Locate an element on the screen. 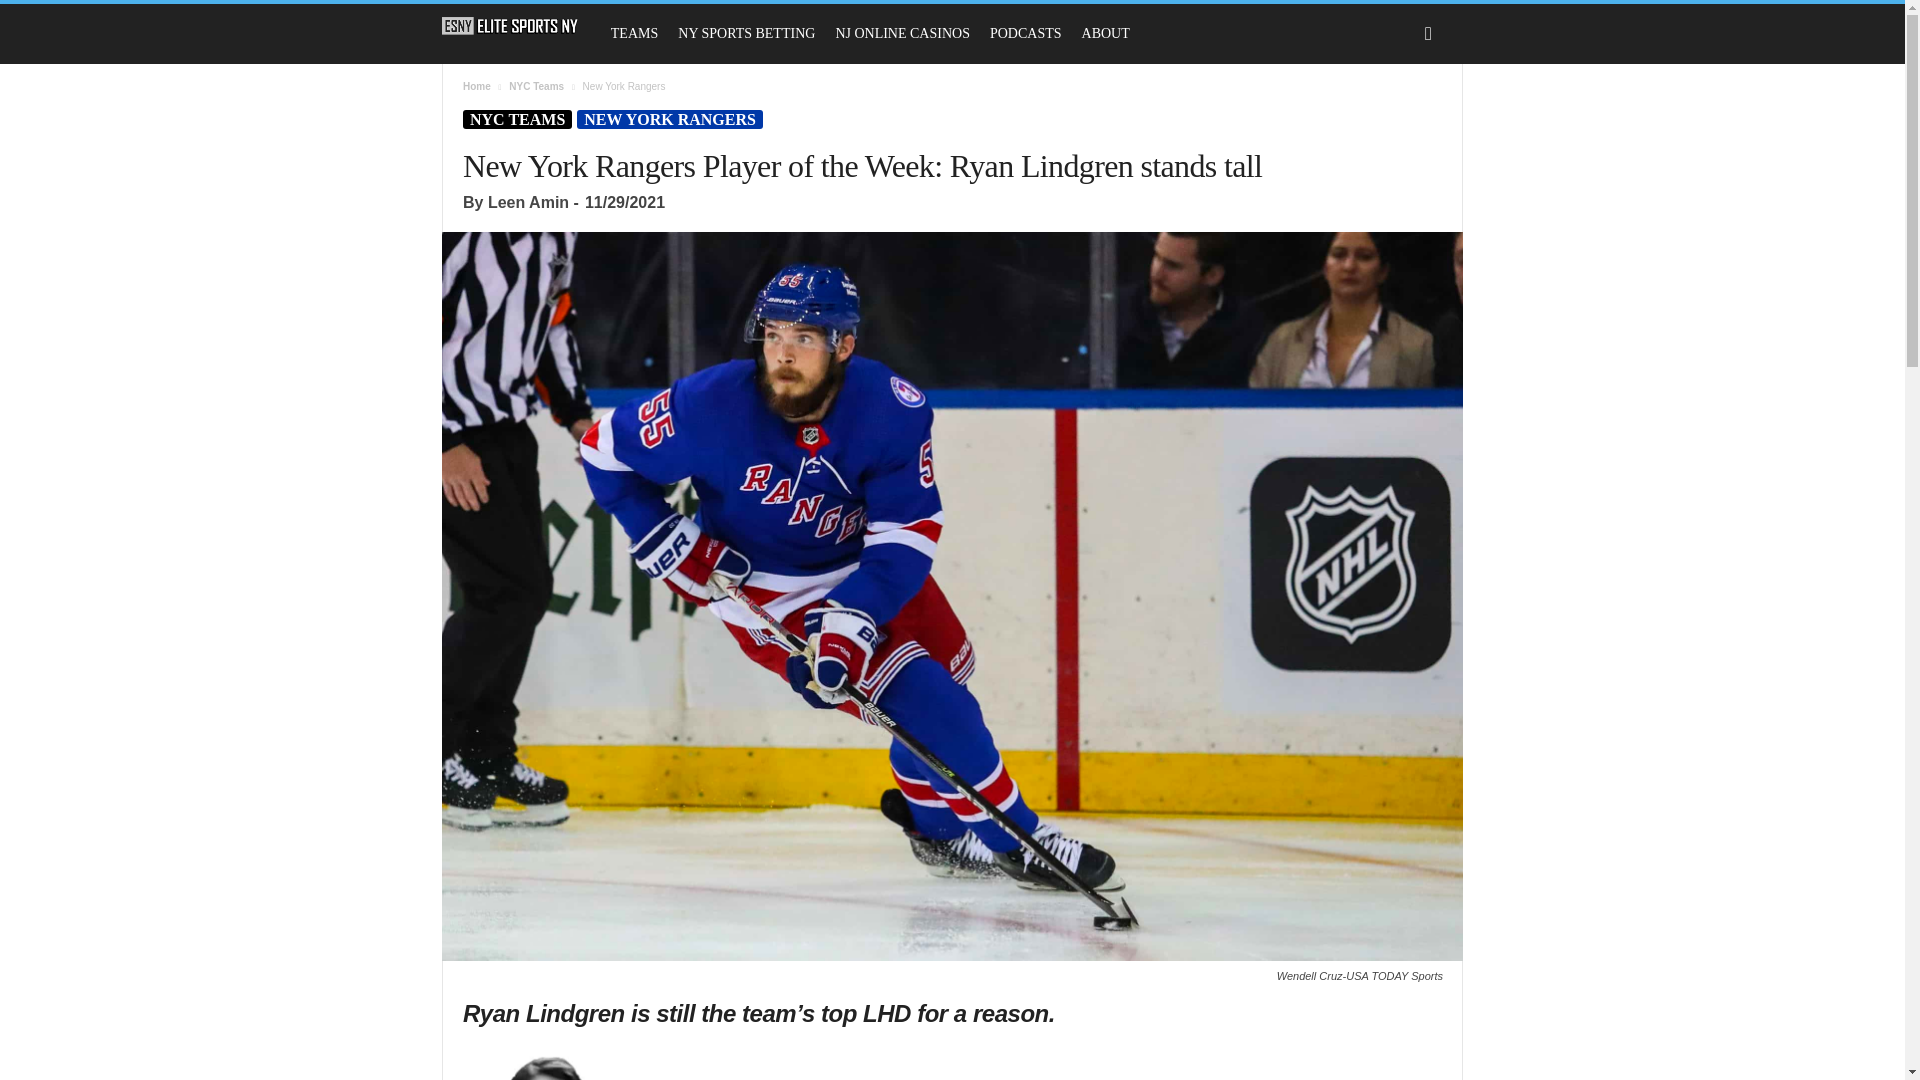  Elite Sports NY is located at coordinates (510, 26).